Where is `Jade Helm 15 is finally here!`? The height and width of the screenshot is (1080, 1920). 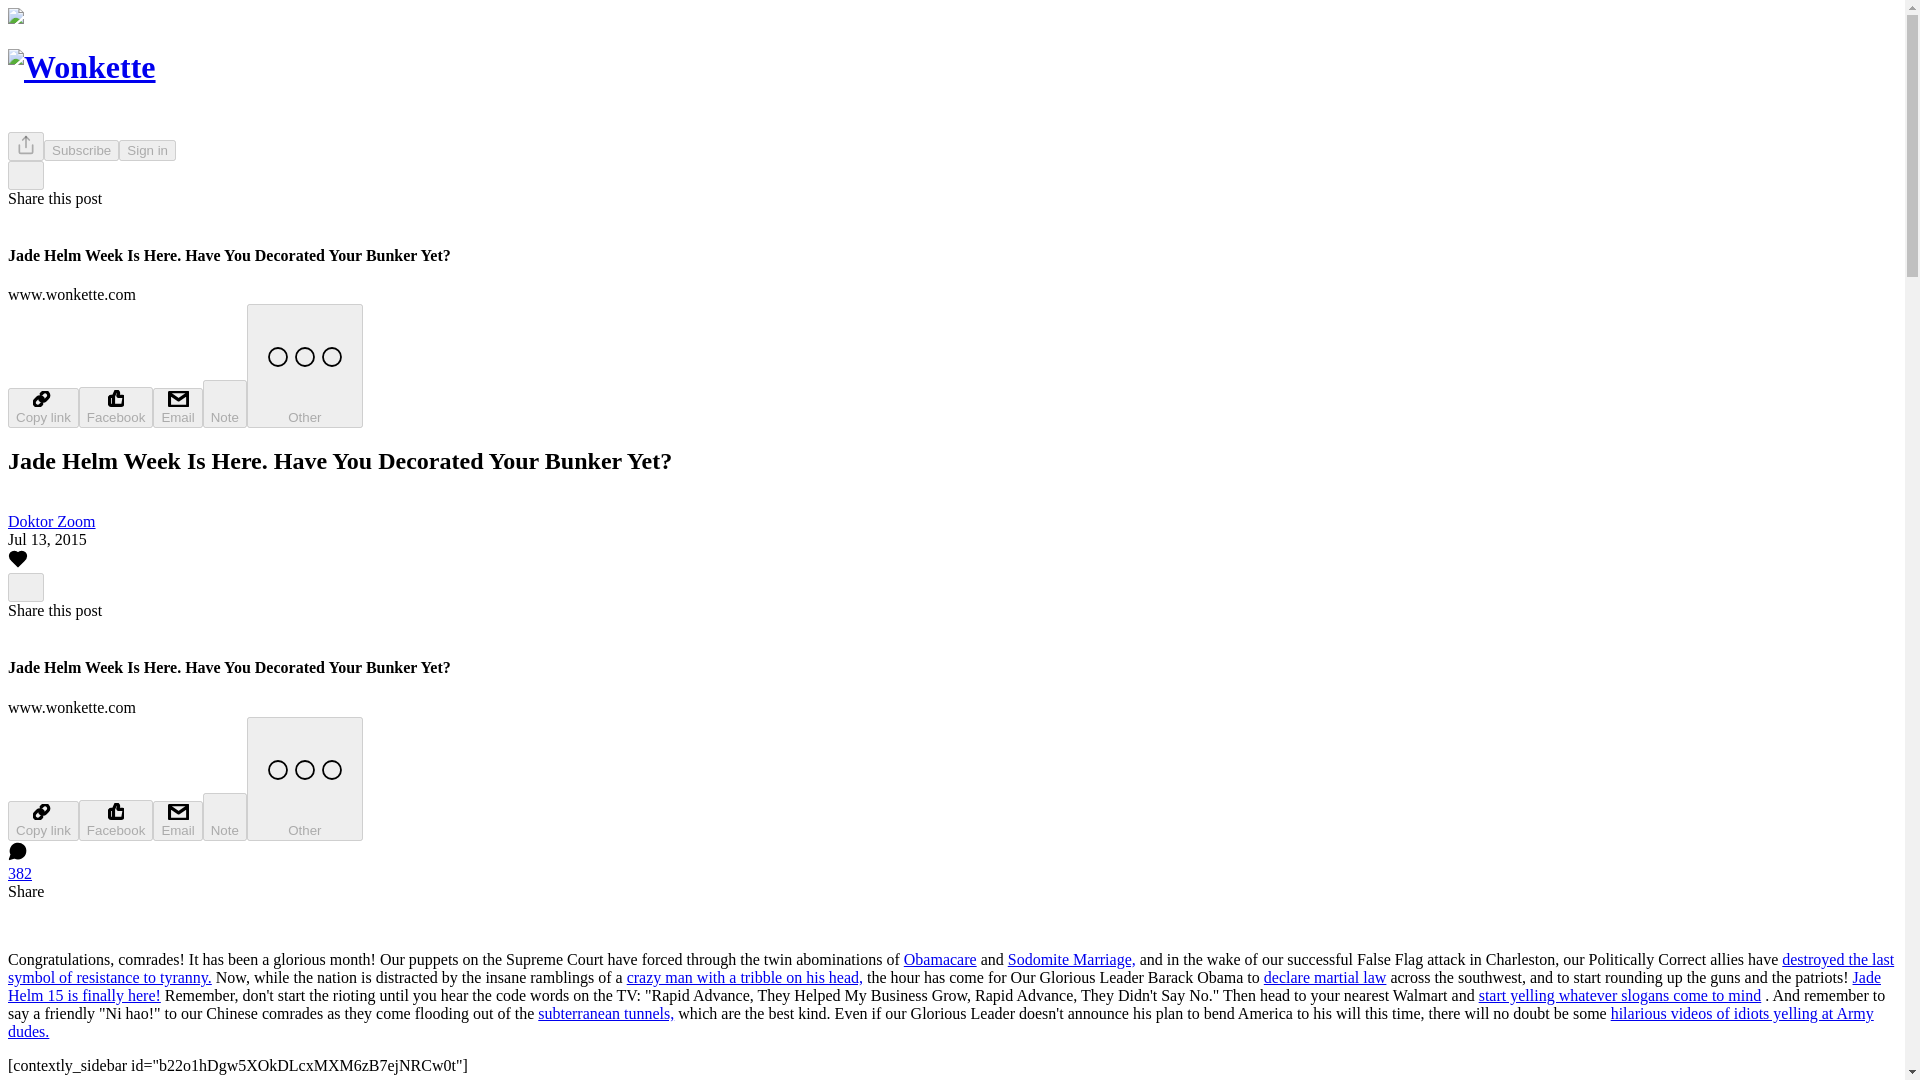
Jade Helm 15 is finally here! is located at coordinates (944, 986).